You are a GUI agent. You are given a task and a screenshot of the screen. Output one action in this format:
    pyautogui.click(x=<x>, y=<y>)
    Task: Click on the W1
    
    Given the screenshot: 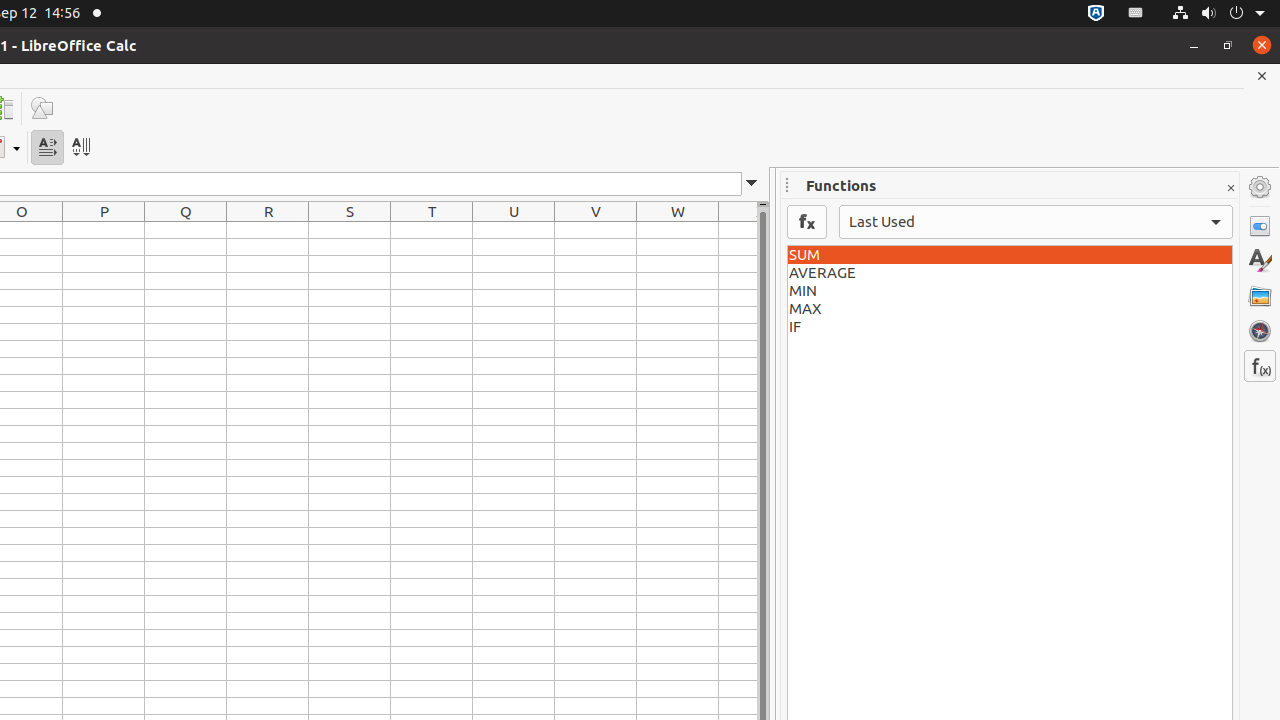 What is the action you would take?
    pyautogui.click(x=678, y=230)
    